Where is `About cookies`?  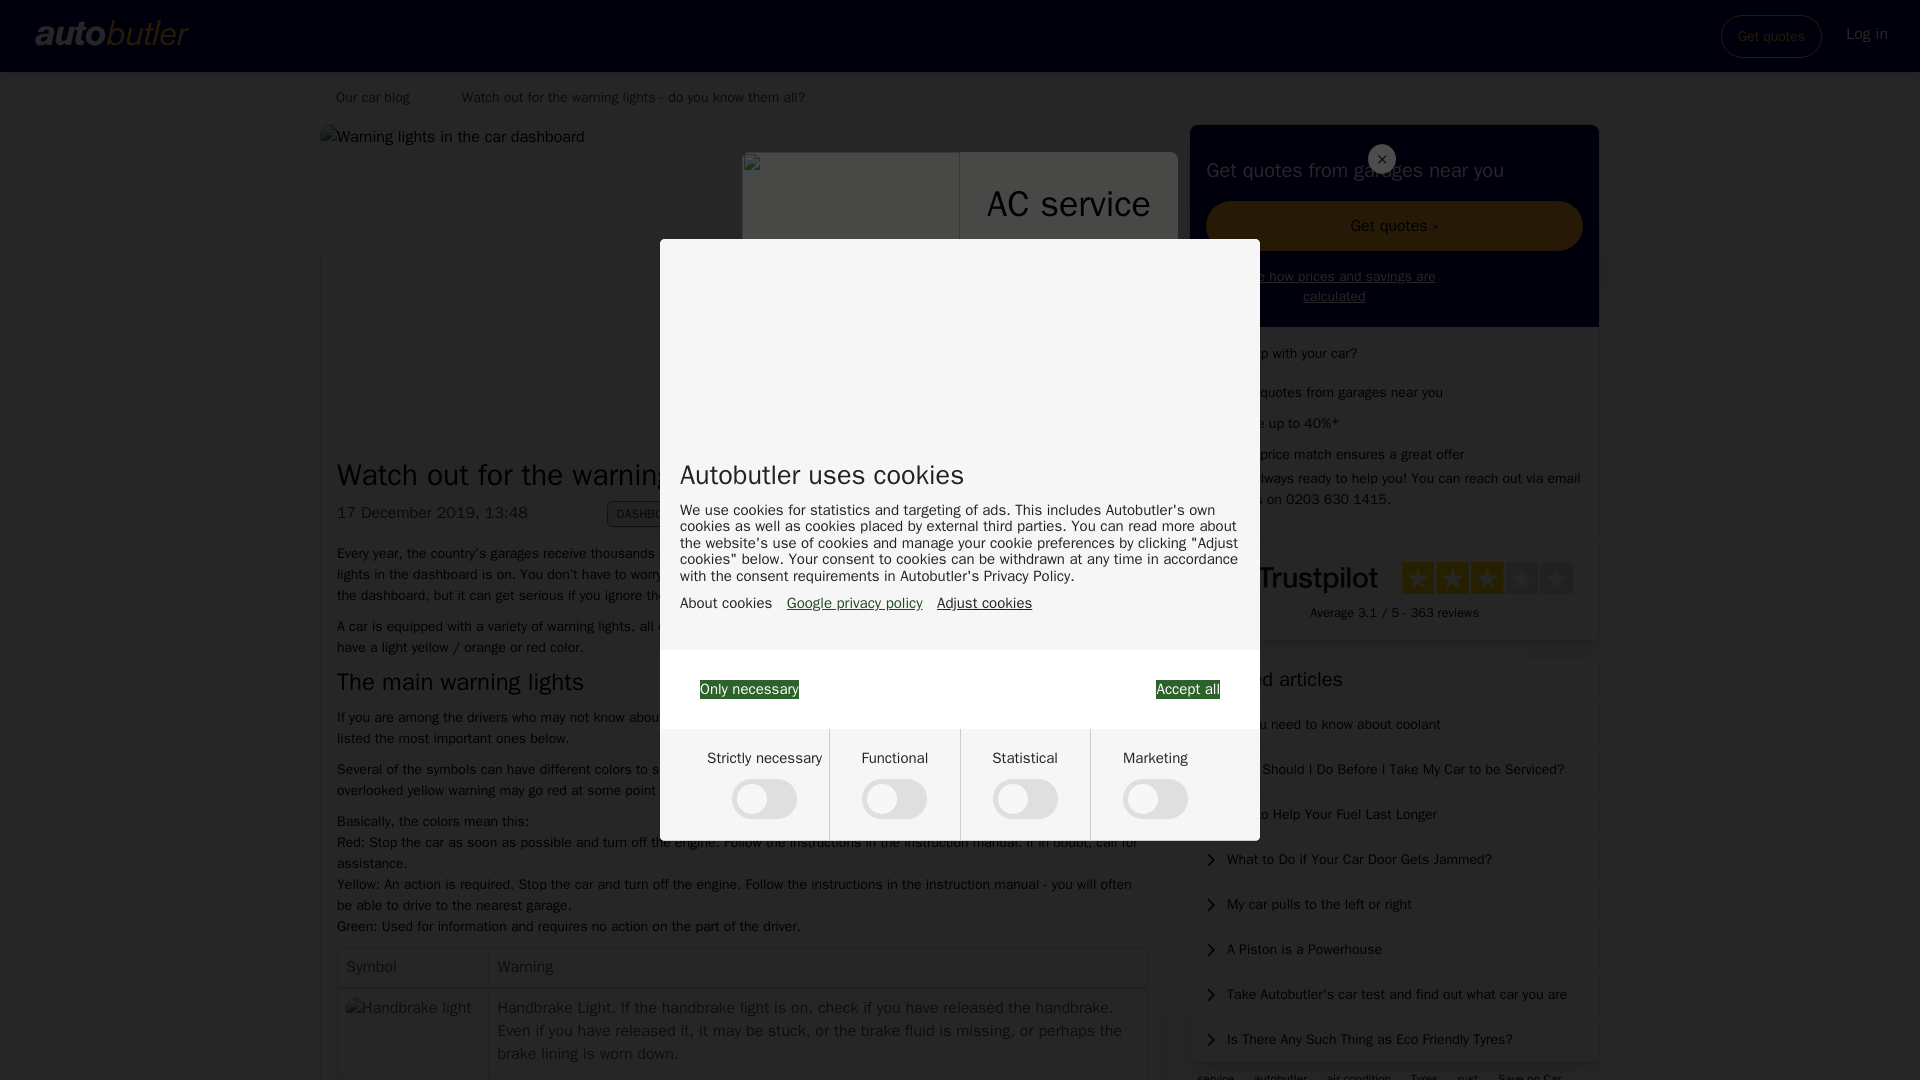 About cookies is located at coordinates (725, 604).